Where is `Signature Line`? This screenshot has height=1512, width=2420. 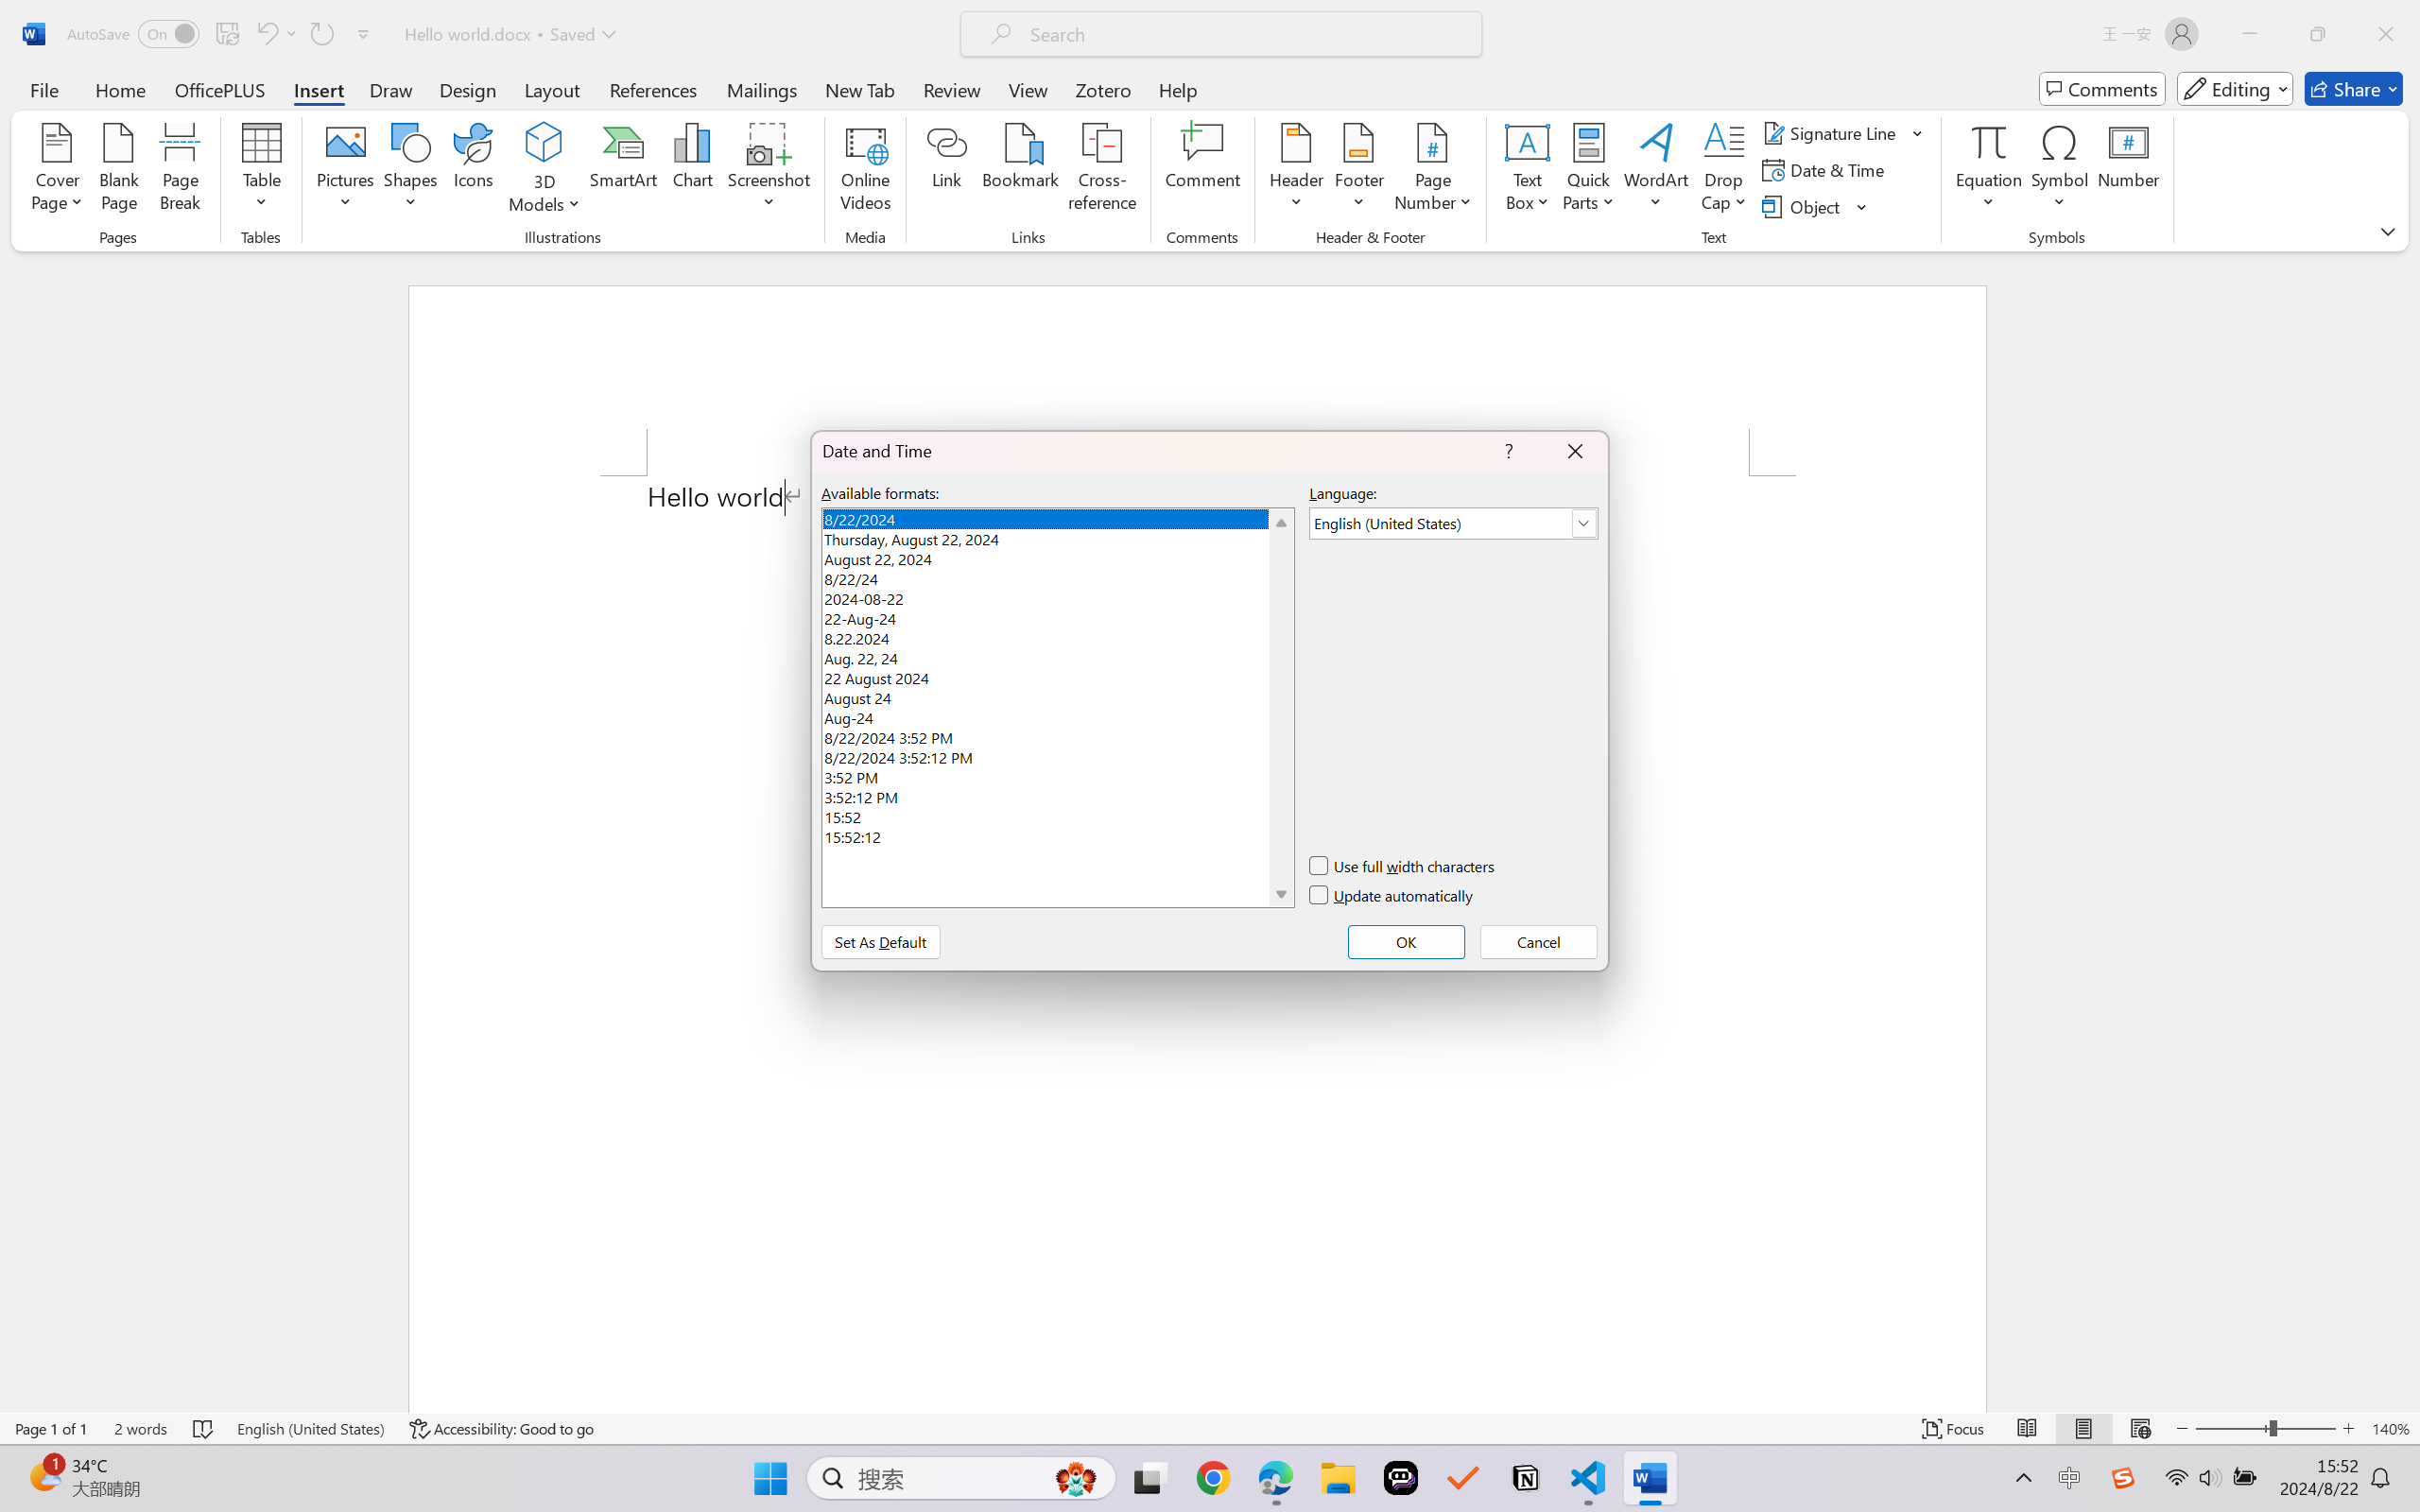
Signature Line is located at coordinates (1843, 132).